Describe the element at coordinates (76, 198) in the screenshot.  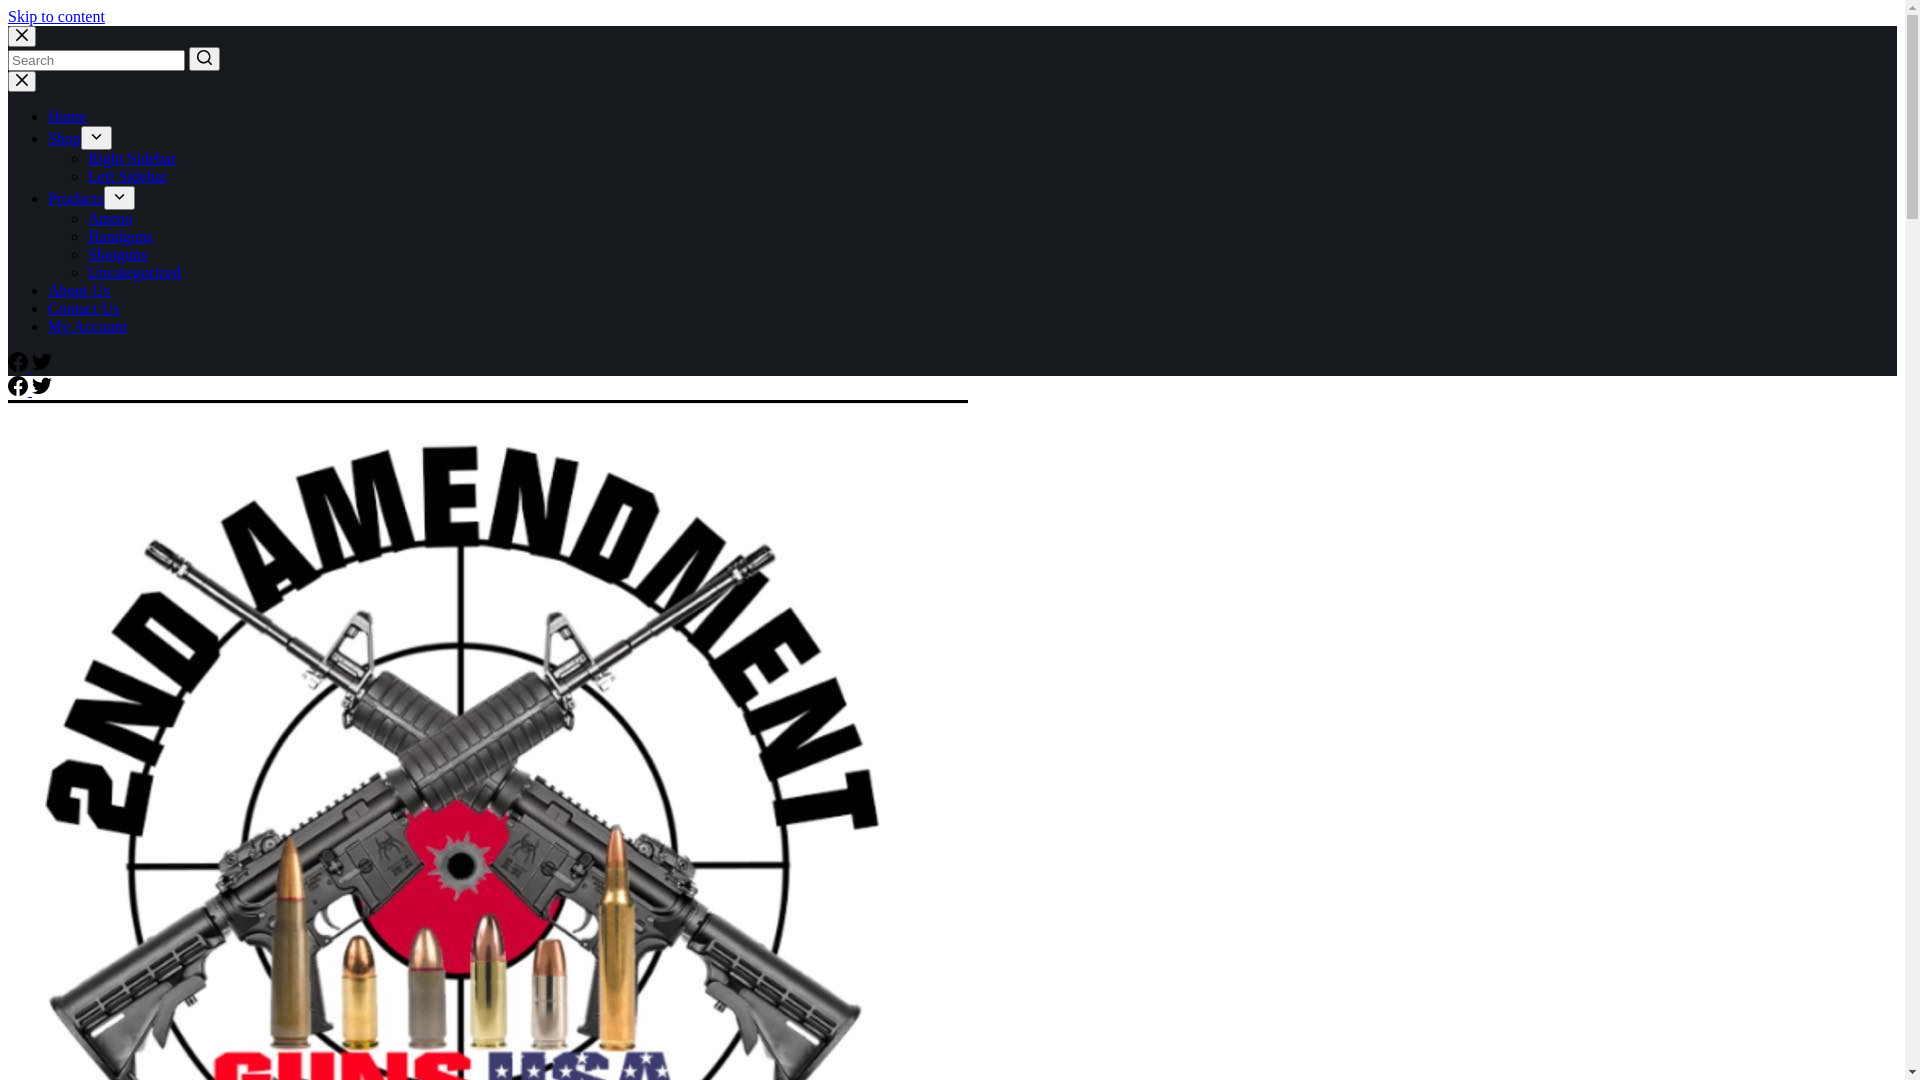
I see `Products` at that location.